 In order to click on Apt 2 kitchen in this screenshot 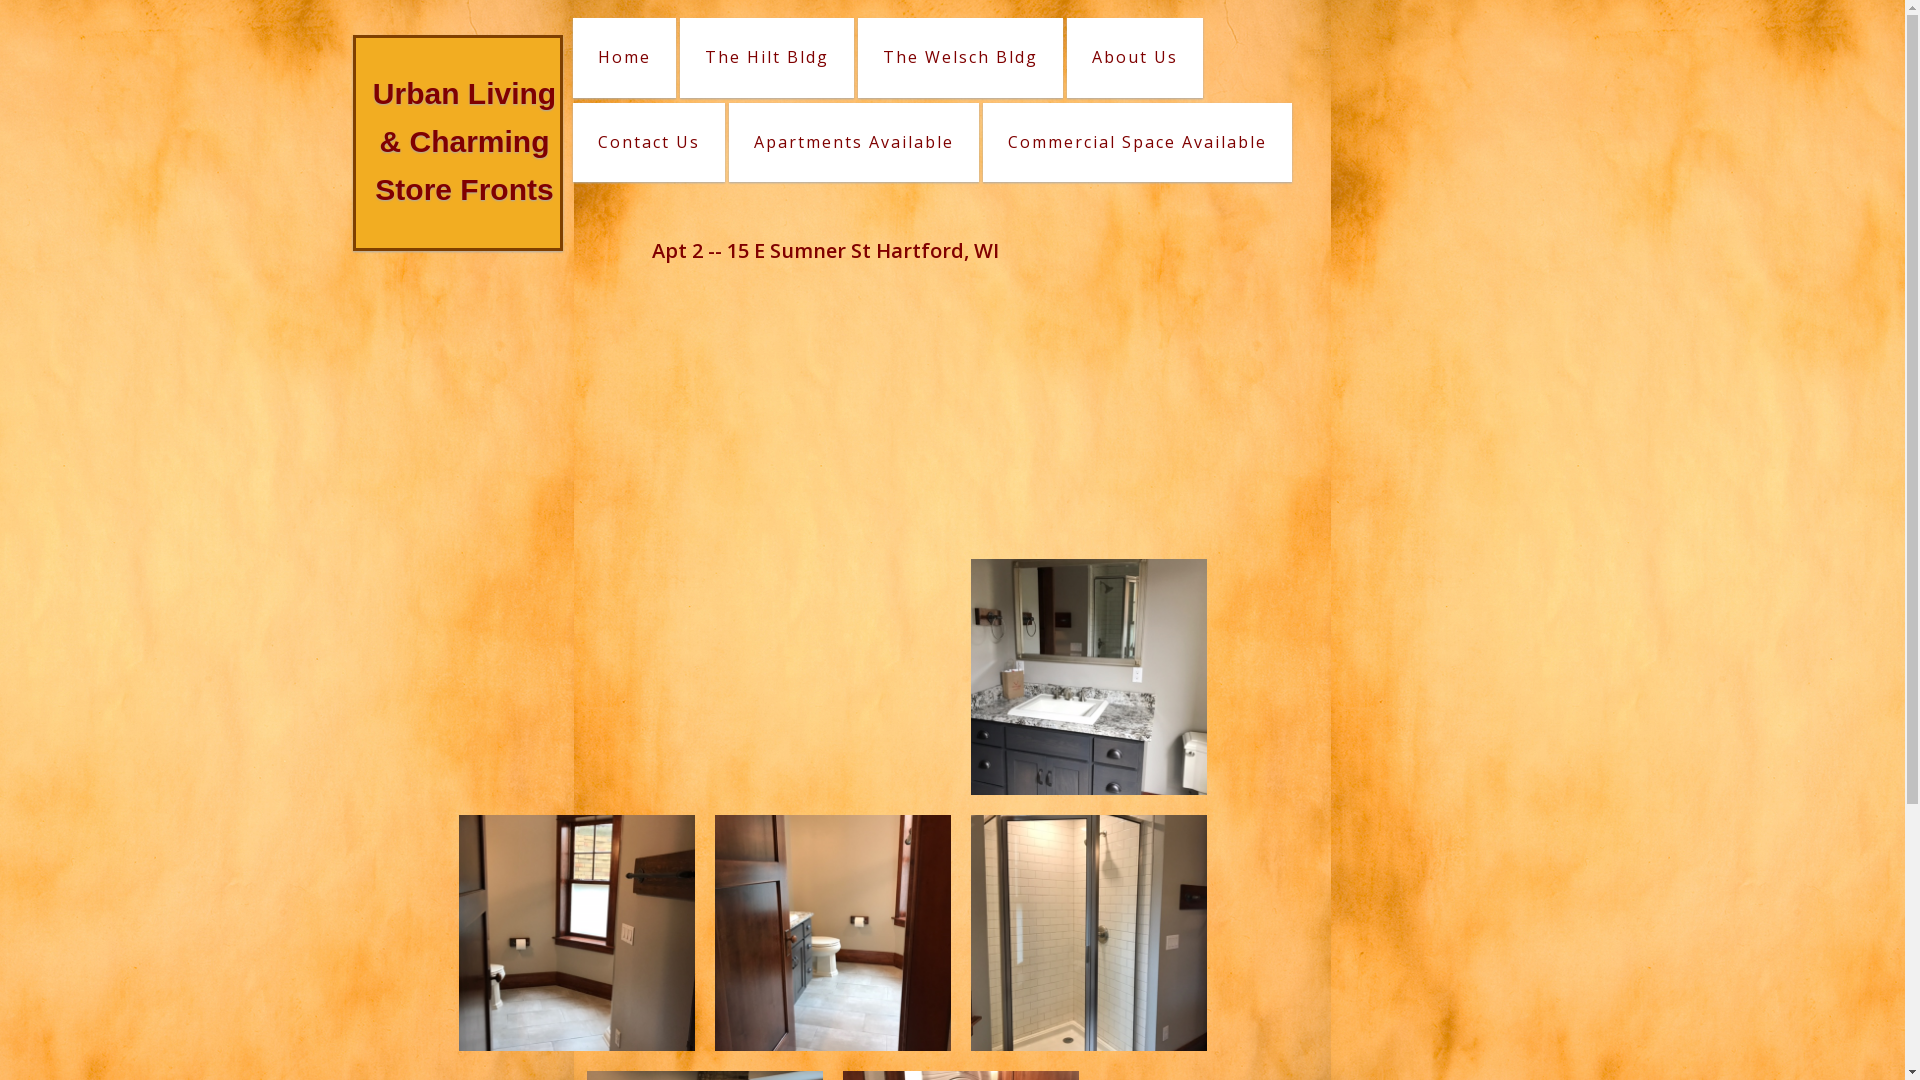, I will do `click(1088, 421)`.